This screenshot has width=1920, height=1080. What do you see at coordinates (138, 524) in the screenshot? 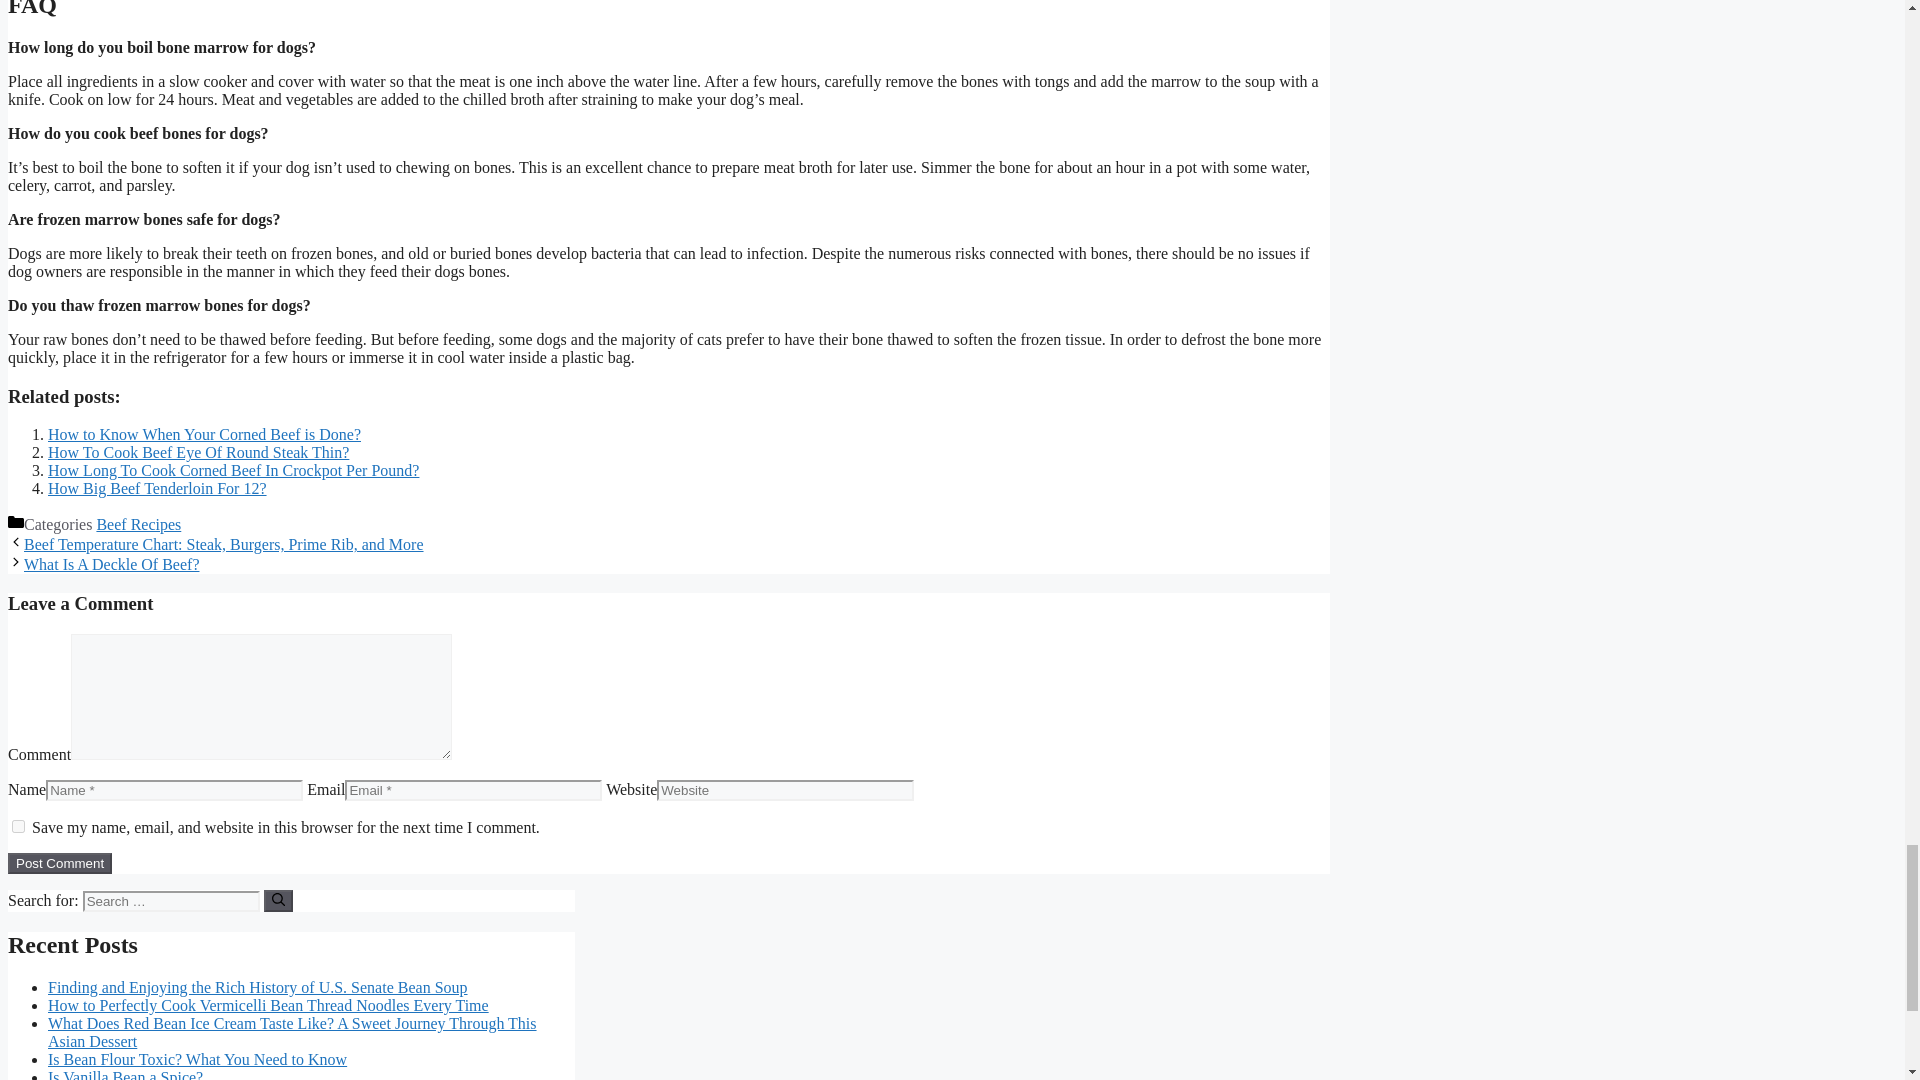
I see `Beef Recipes` at bounding box center [138, 524].